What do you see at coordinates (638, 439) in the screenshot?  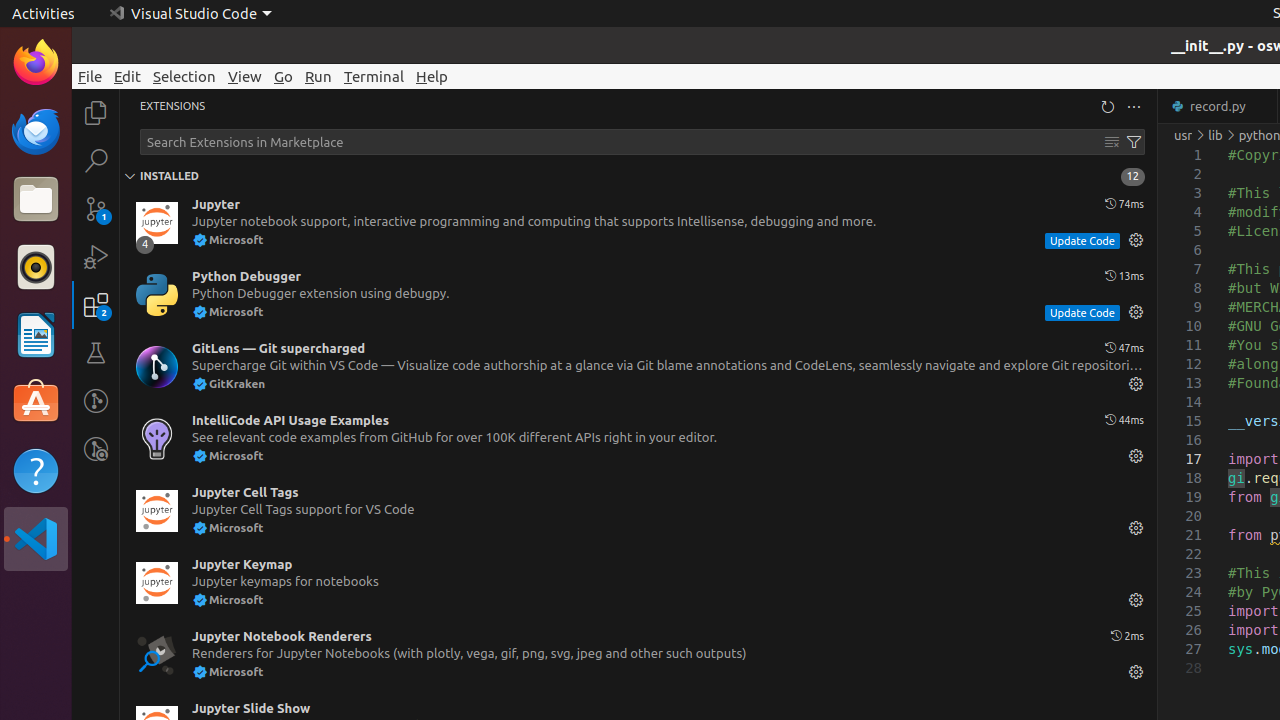 I see `IntelliCode API Usage Examples, 0.2.8, Verified Publisher Microsoft, See relevant code examples from GitHub for over 100K different APIs right in your editor. , Rated 3.90 out of 5 stars by 20 users` at bounding box center [638, 439].